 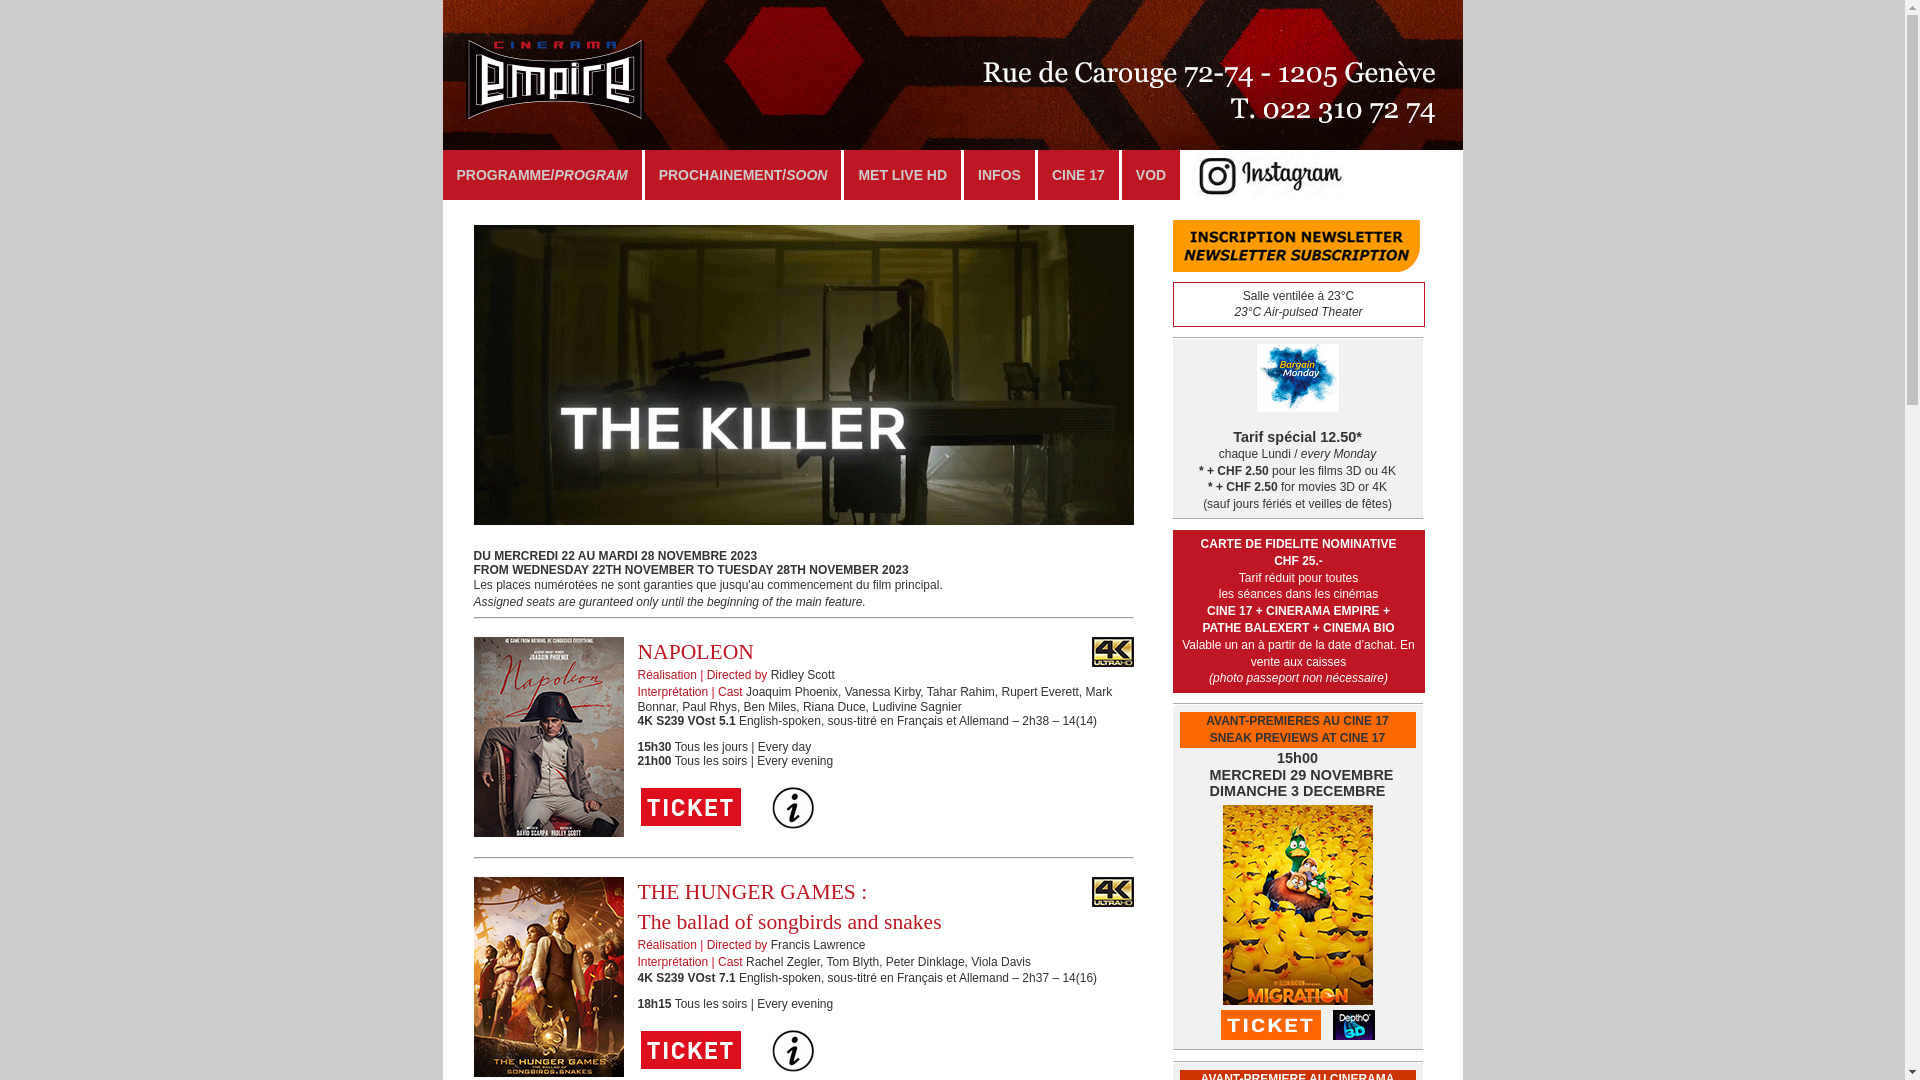 What do you see at coordinates (1151, 175) in the screenshot?
I see `VOD` at bounding box center [1151, 175].